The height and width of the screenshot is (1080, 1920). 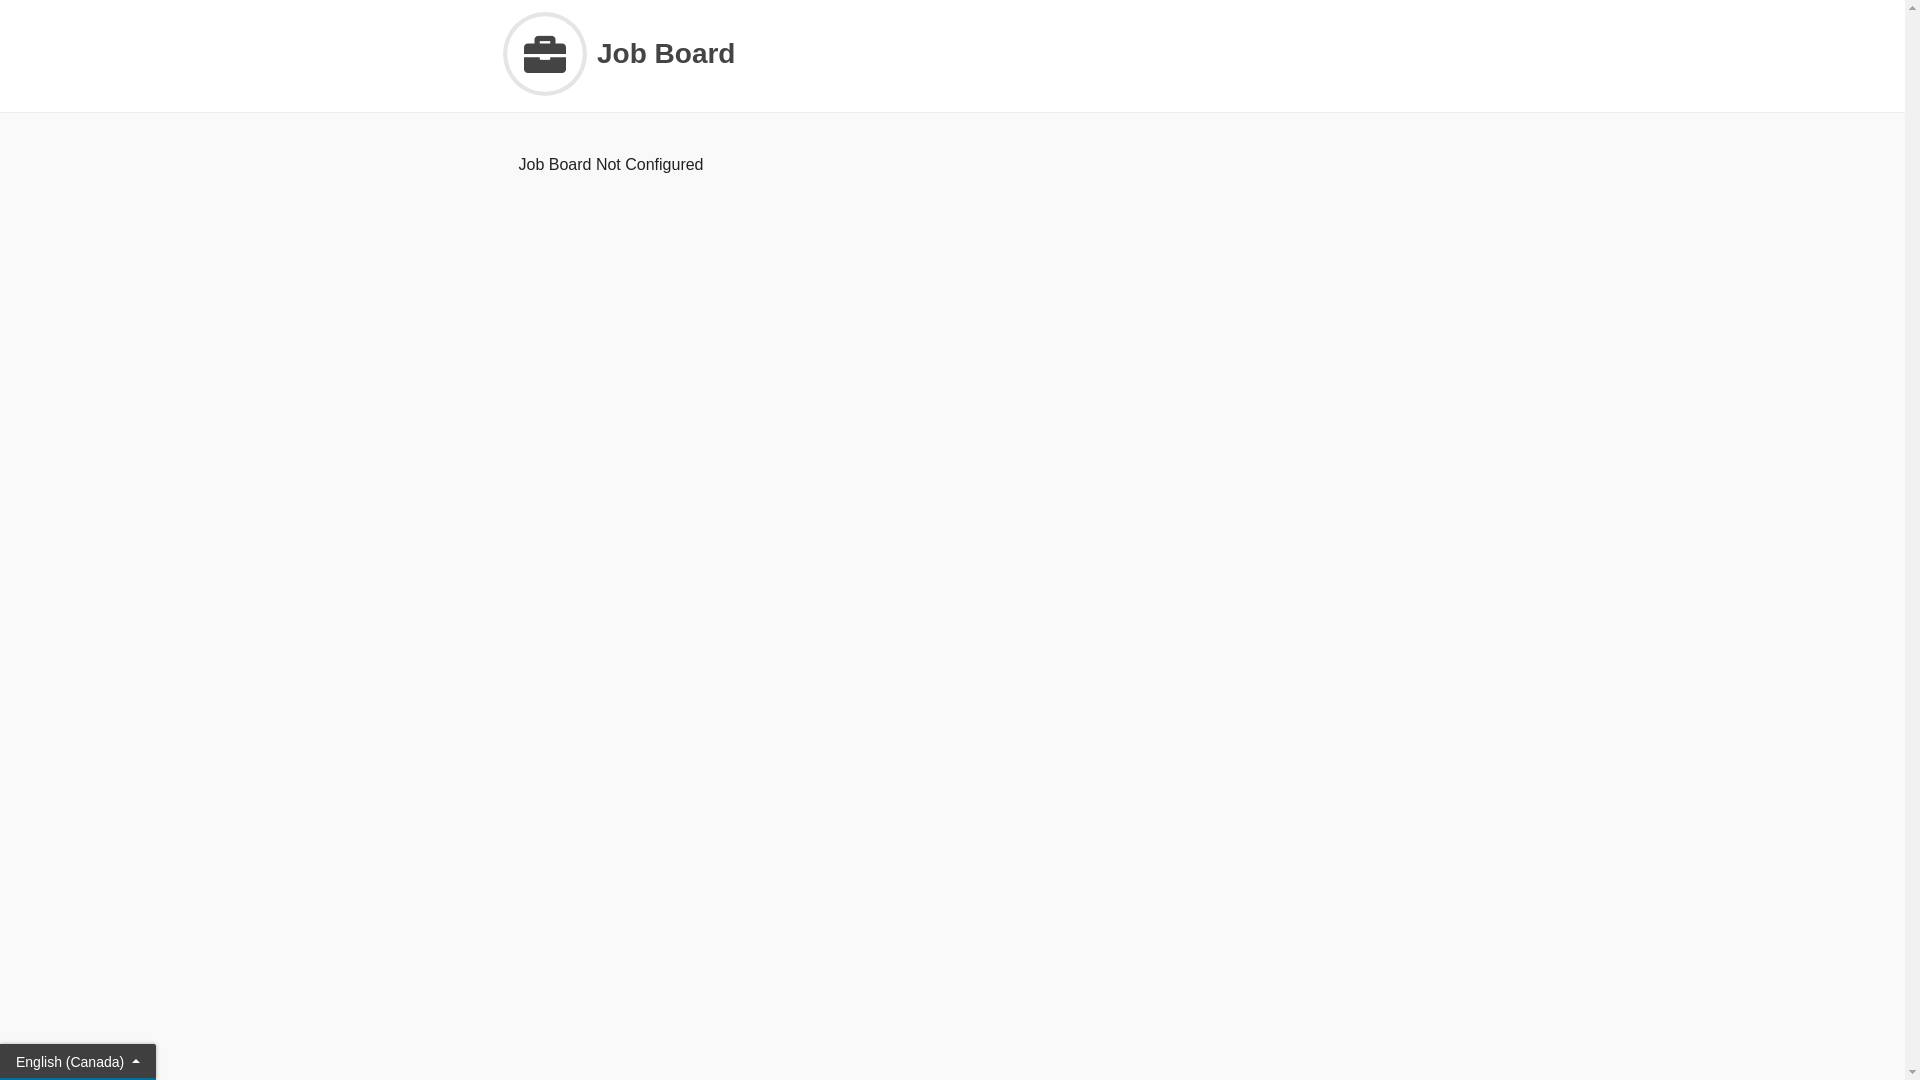 What do you see at coordinates (952, 54) in the screenshot?
I see `Job Board` at bounding box center [952, 54].